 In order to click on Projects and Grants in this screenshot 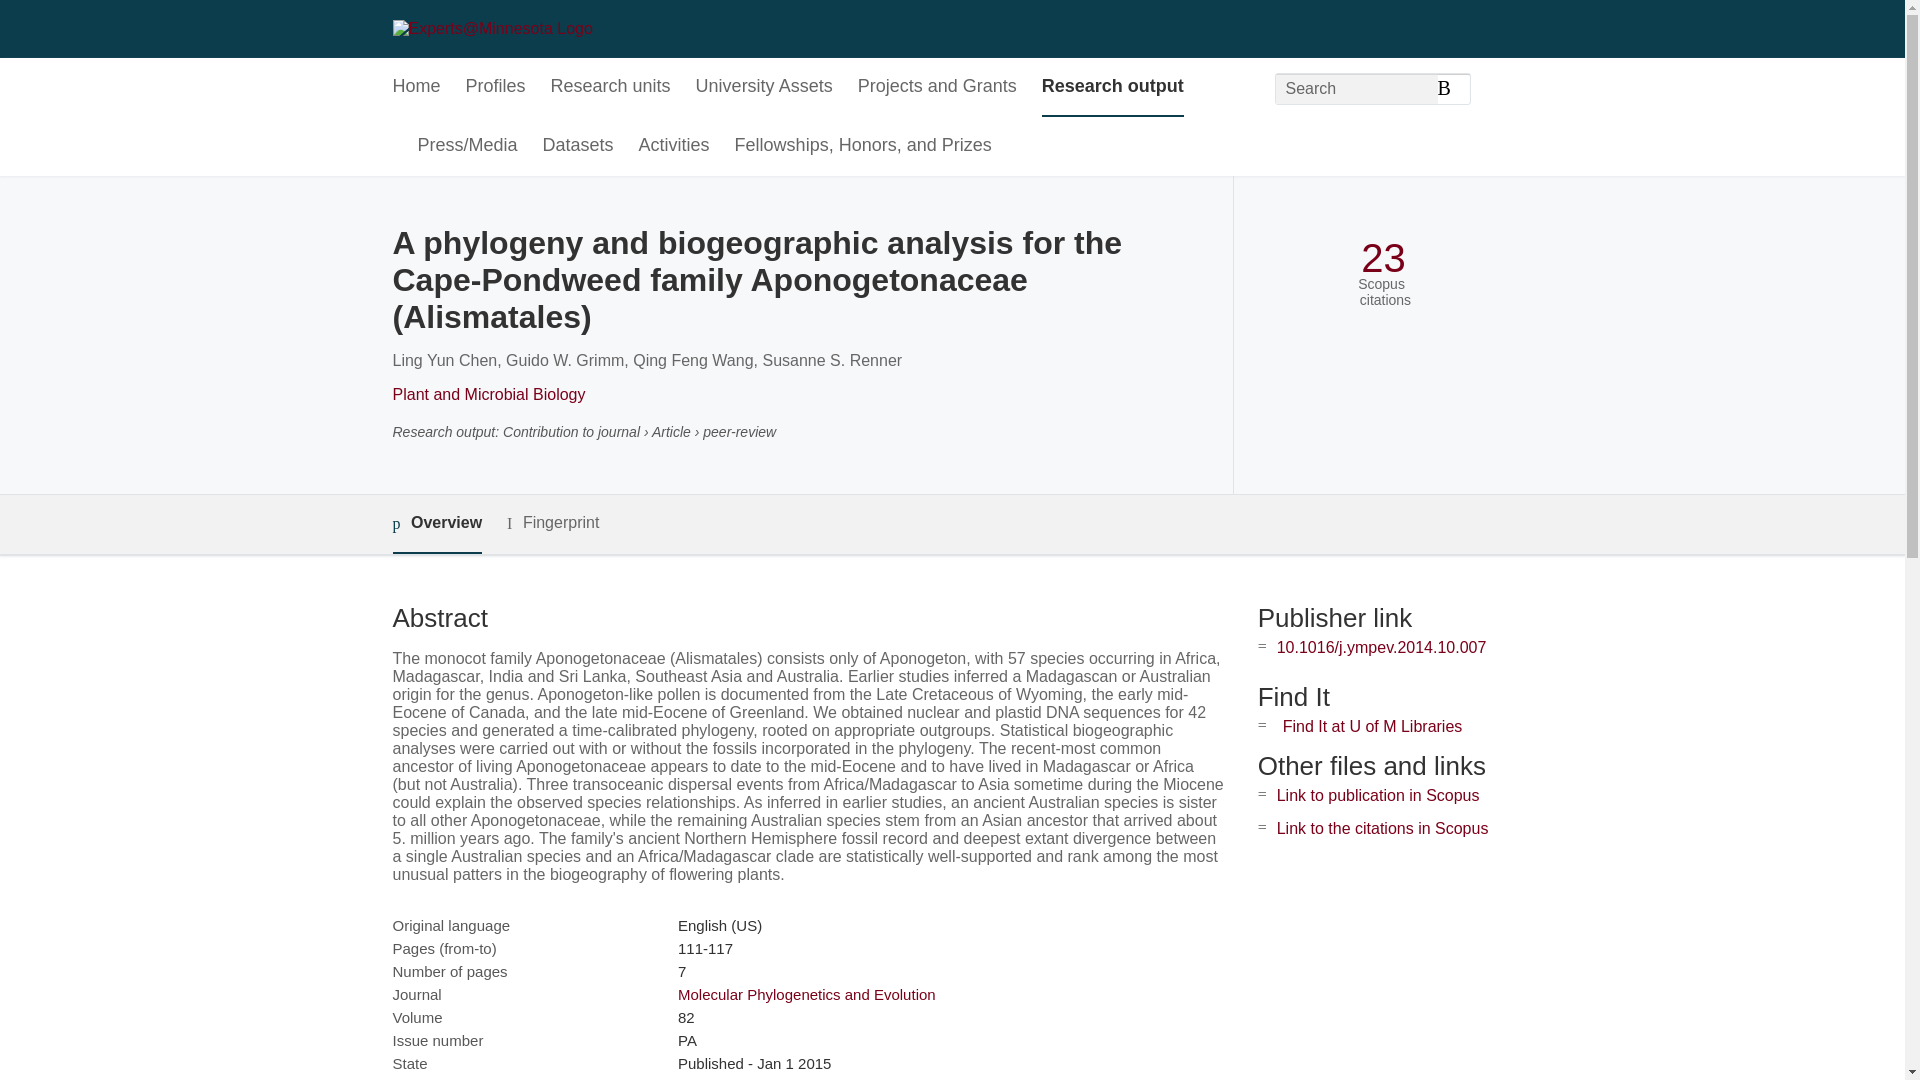, I will do `click(938, 87)`.